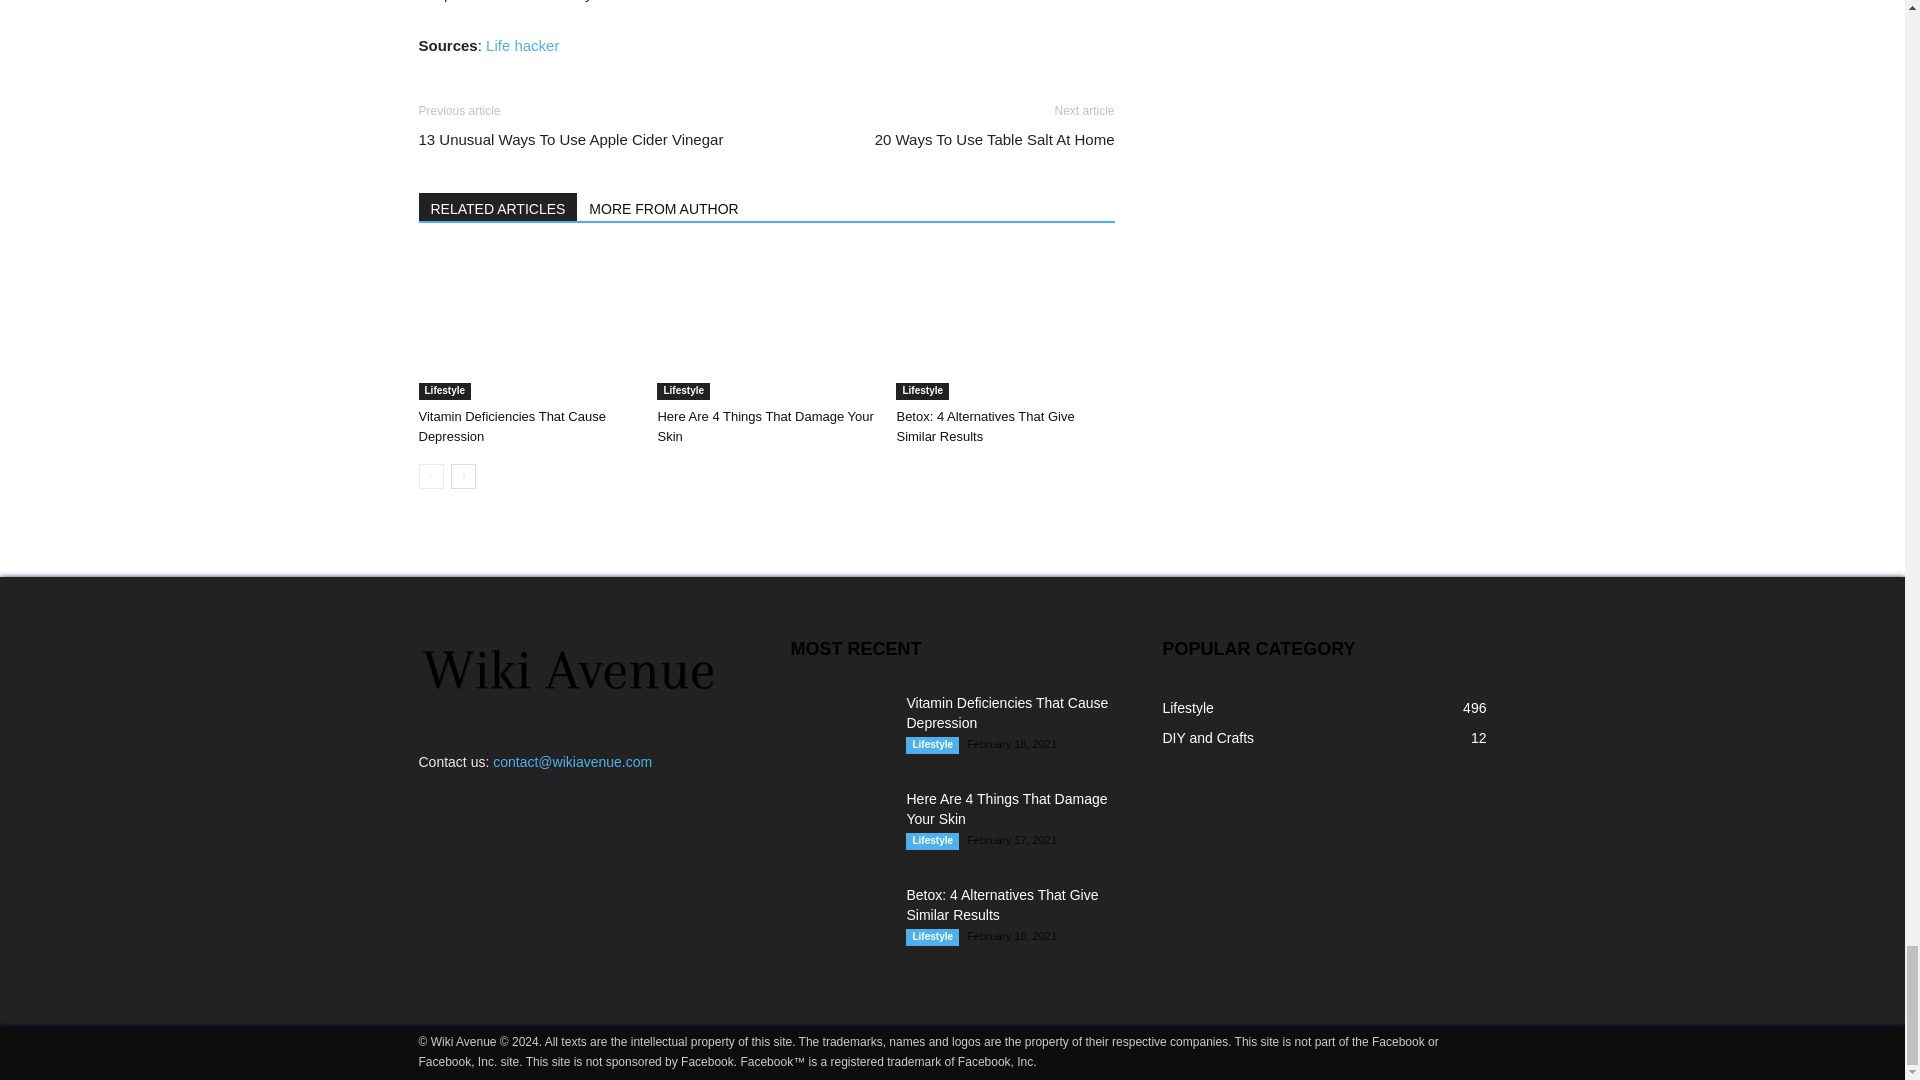 The image size is (1920, 1080). Describe the element at coordinates (444, 391) in the screenshot. I see `Lifestyle` at that location.